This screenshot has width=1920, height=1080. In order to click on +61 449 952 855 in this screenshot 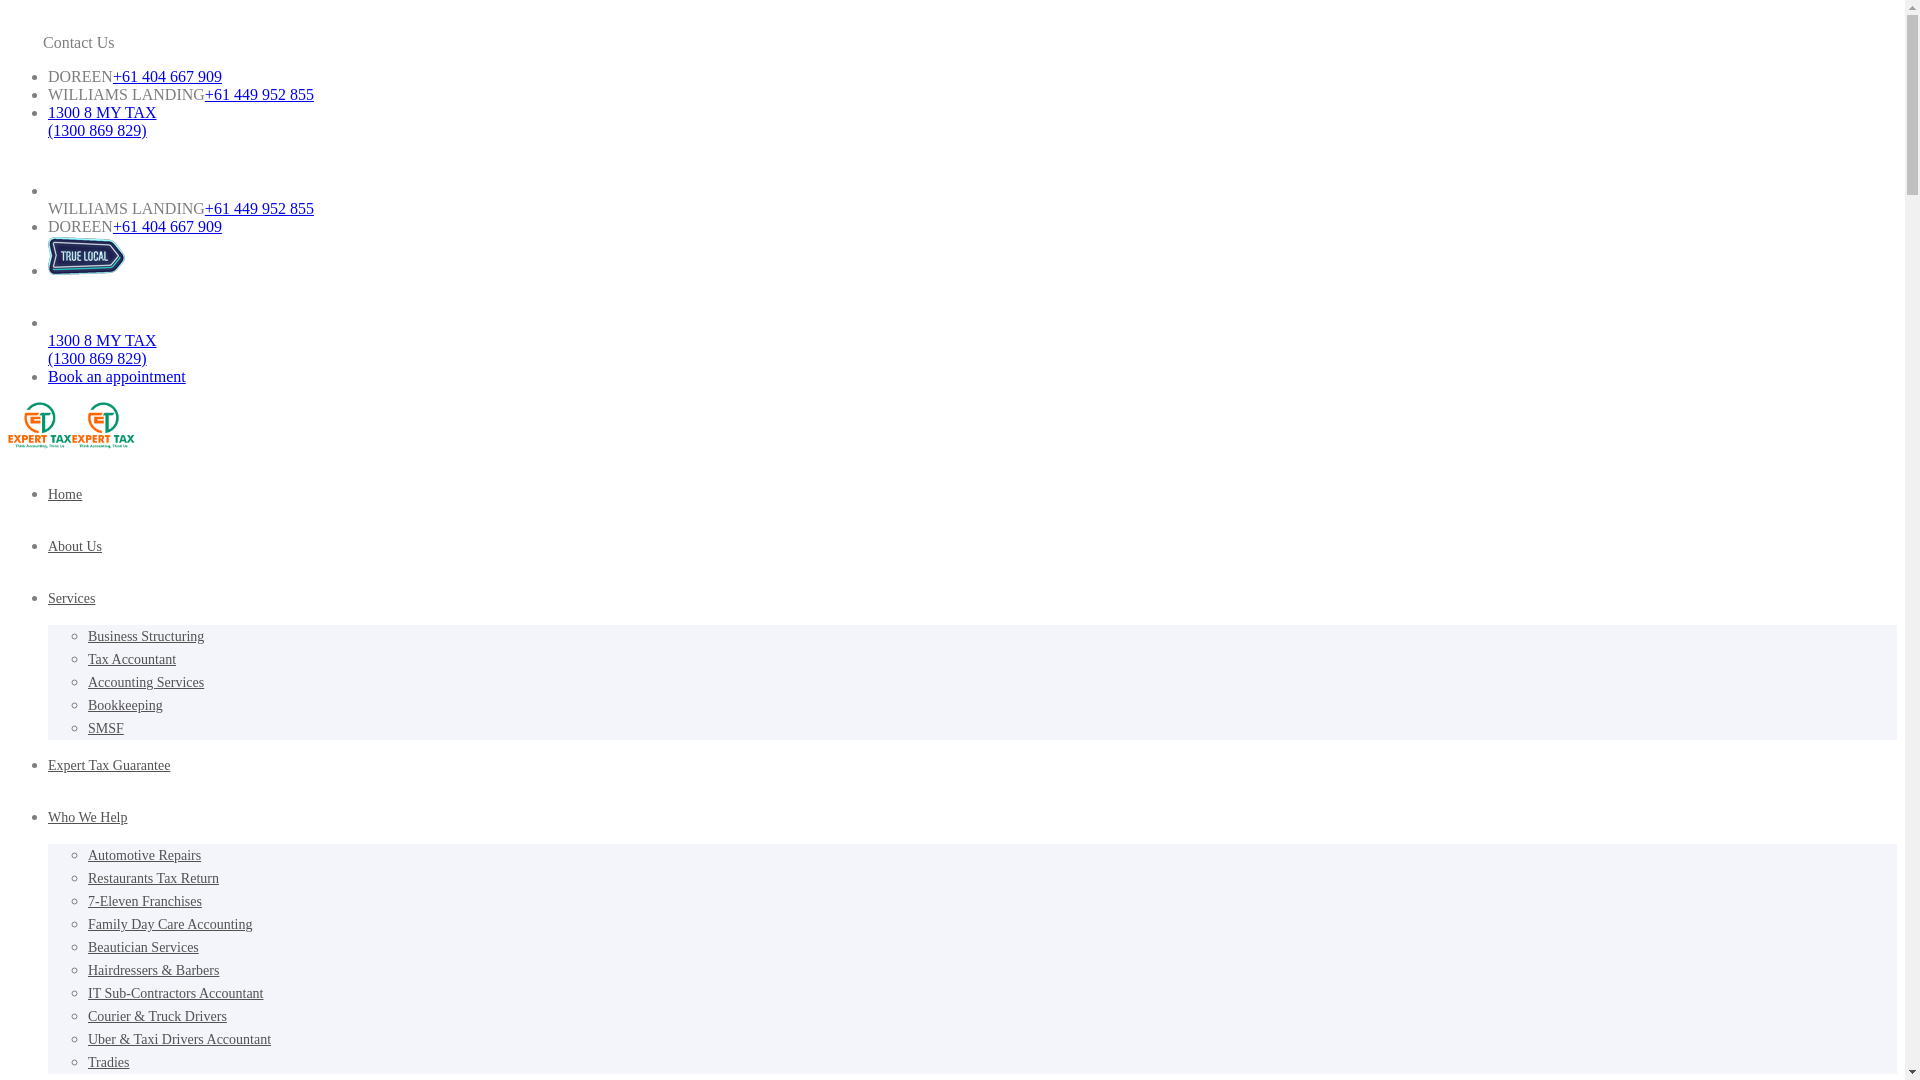, I will do `click(260, 94)`.